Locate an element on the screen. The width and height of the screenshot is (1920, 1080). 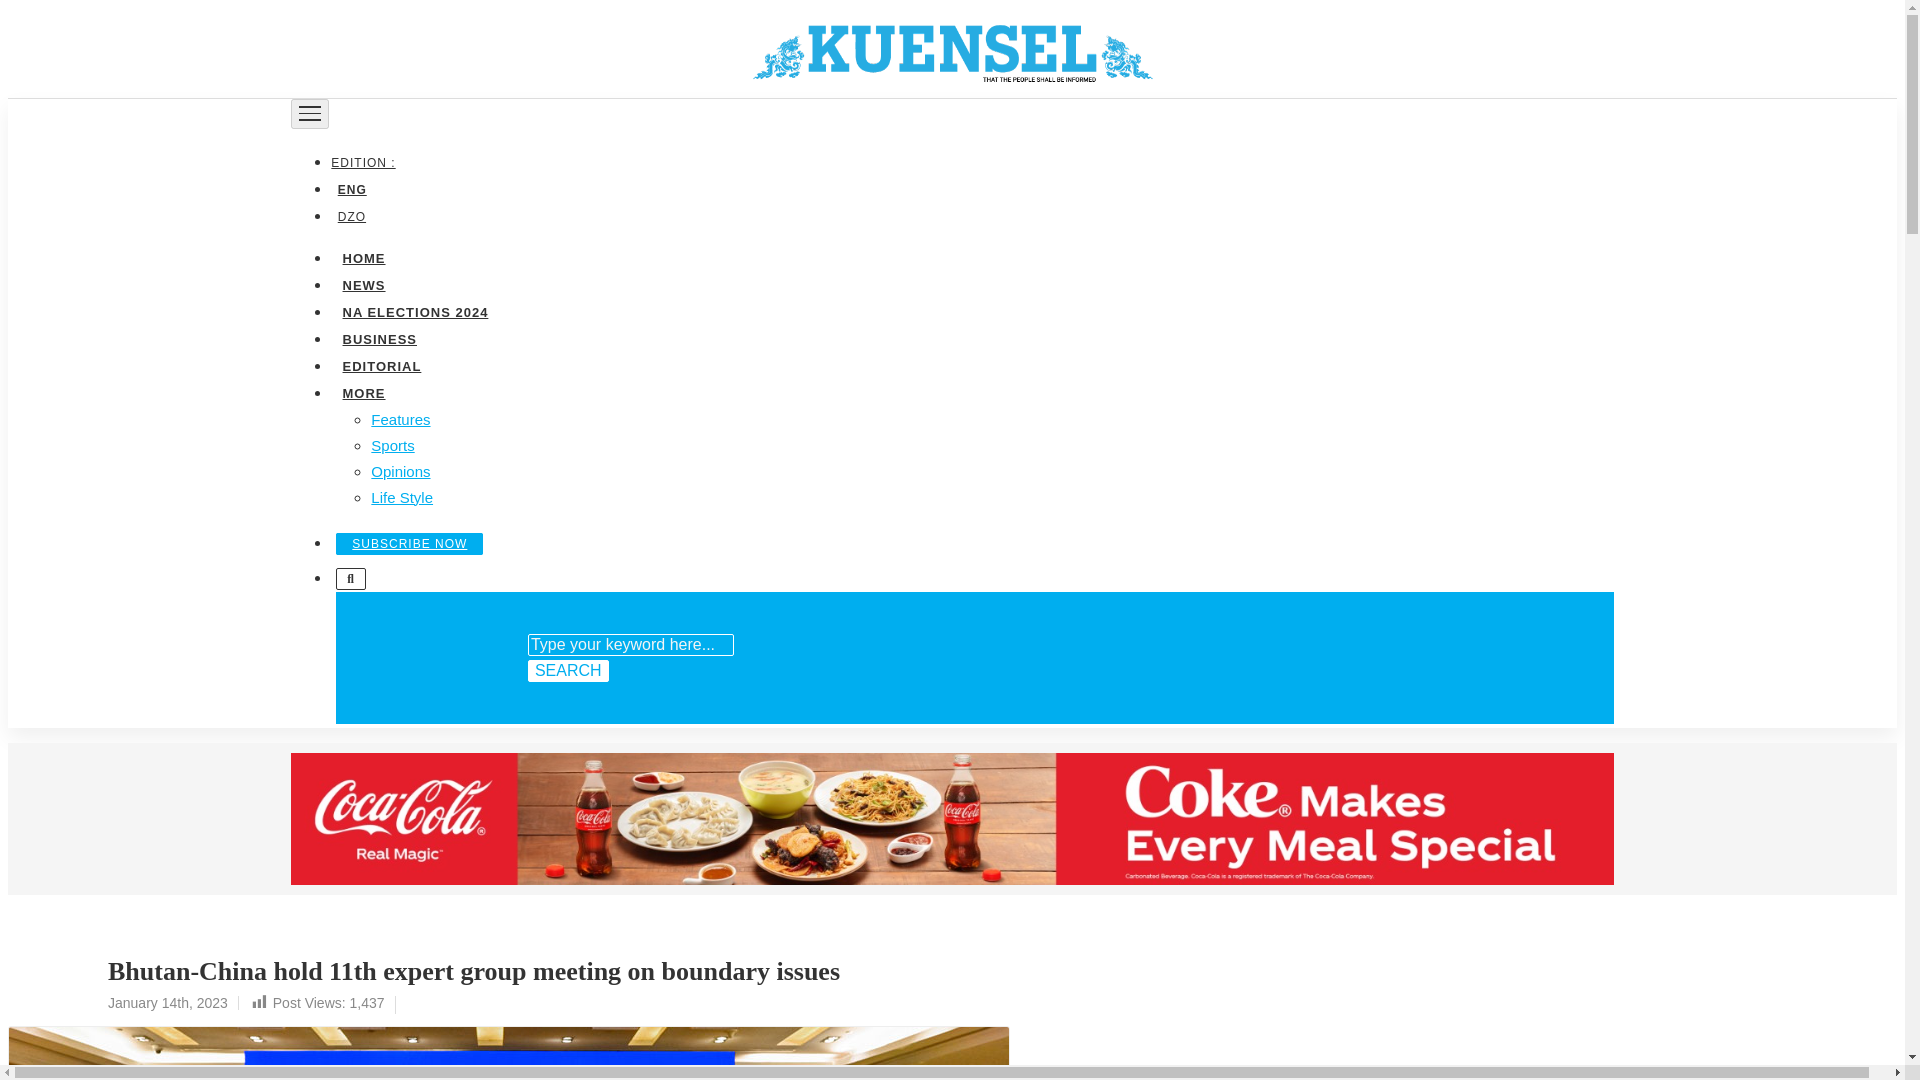
Sports is located at coordinates (392, 444).